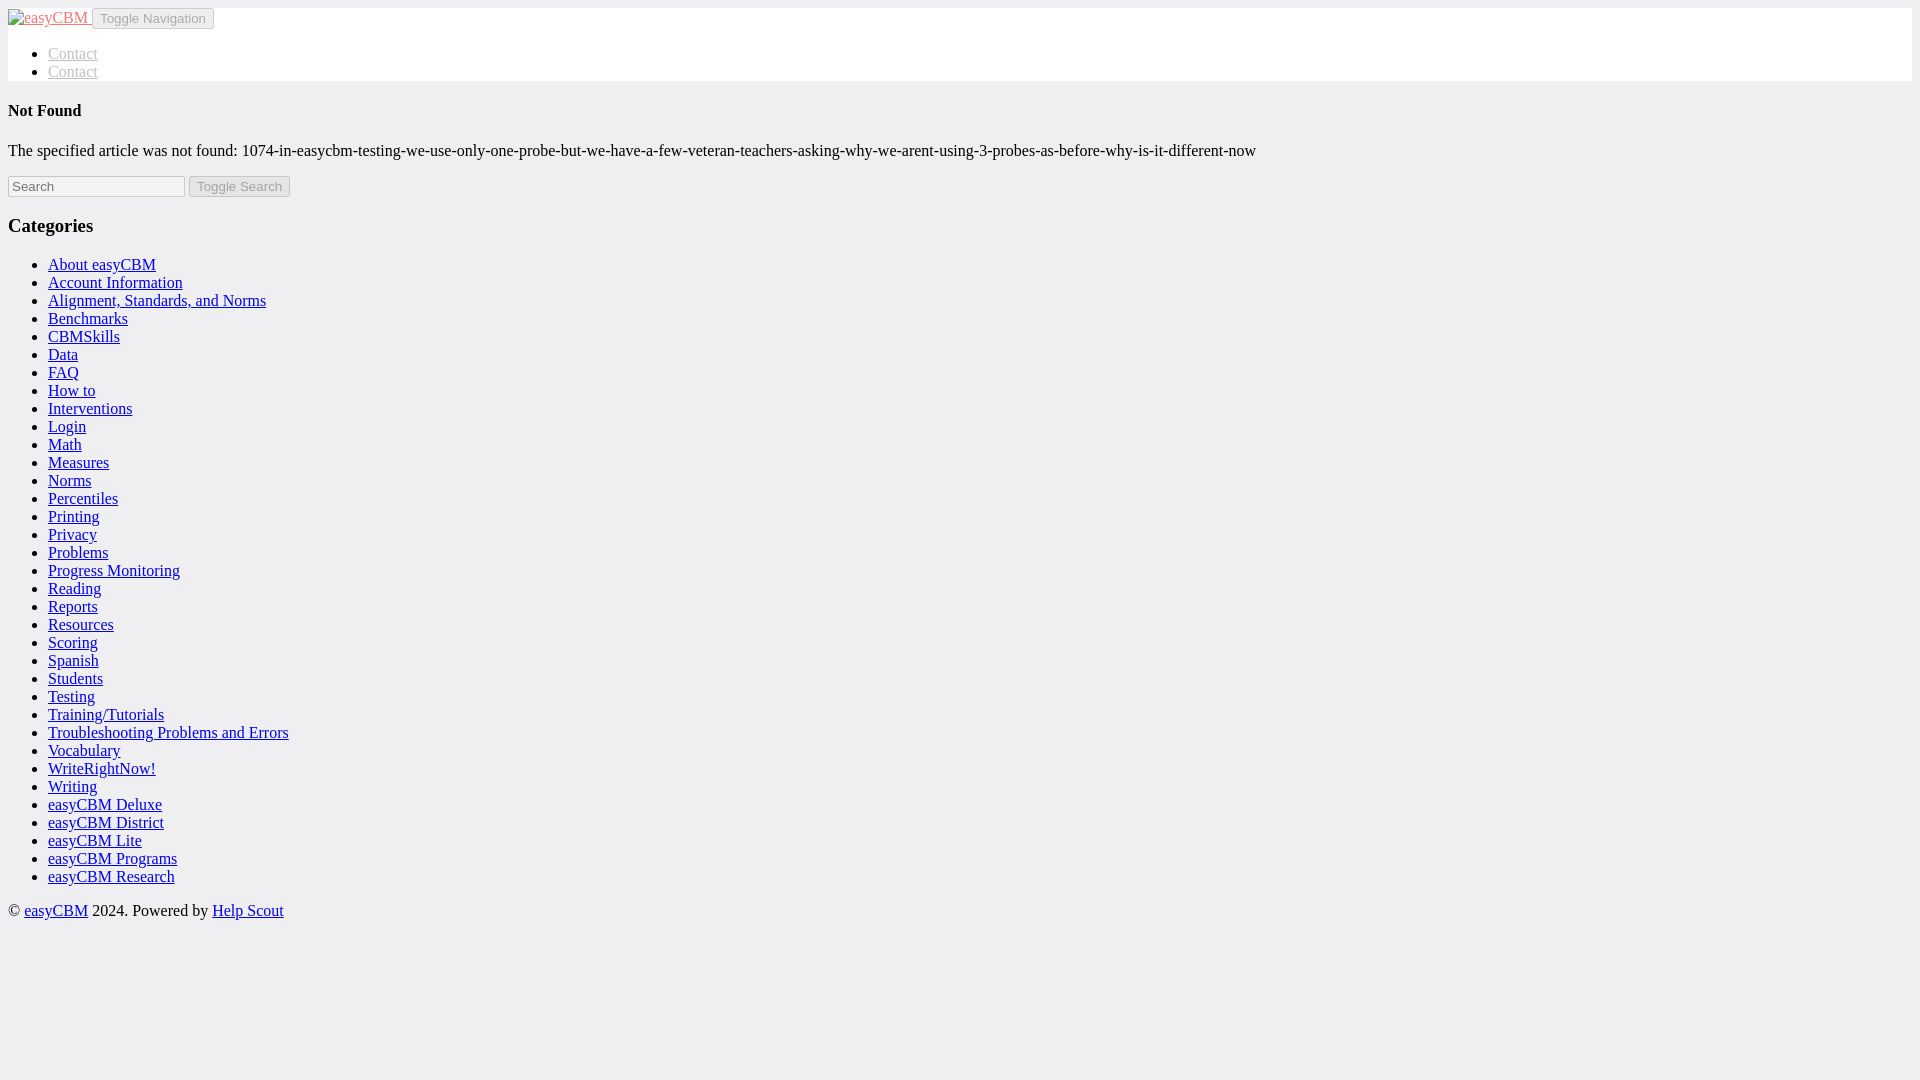  What do you see at coordinates (95, 840) in the screenshot?
I see `easyCBM Lite` at bounding box center [95, 840].